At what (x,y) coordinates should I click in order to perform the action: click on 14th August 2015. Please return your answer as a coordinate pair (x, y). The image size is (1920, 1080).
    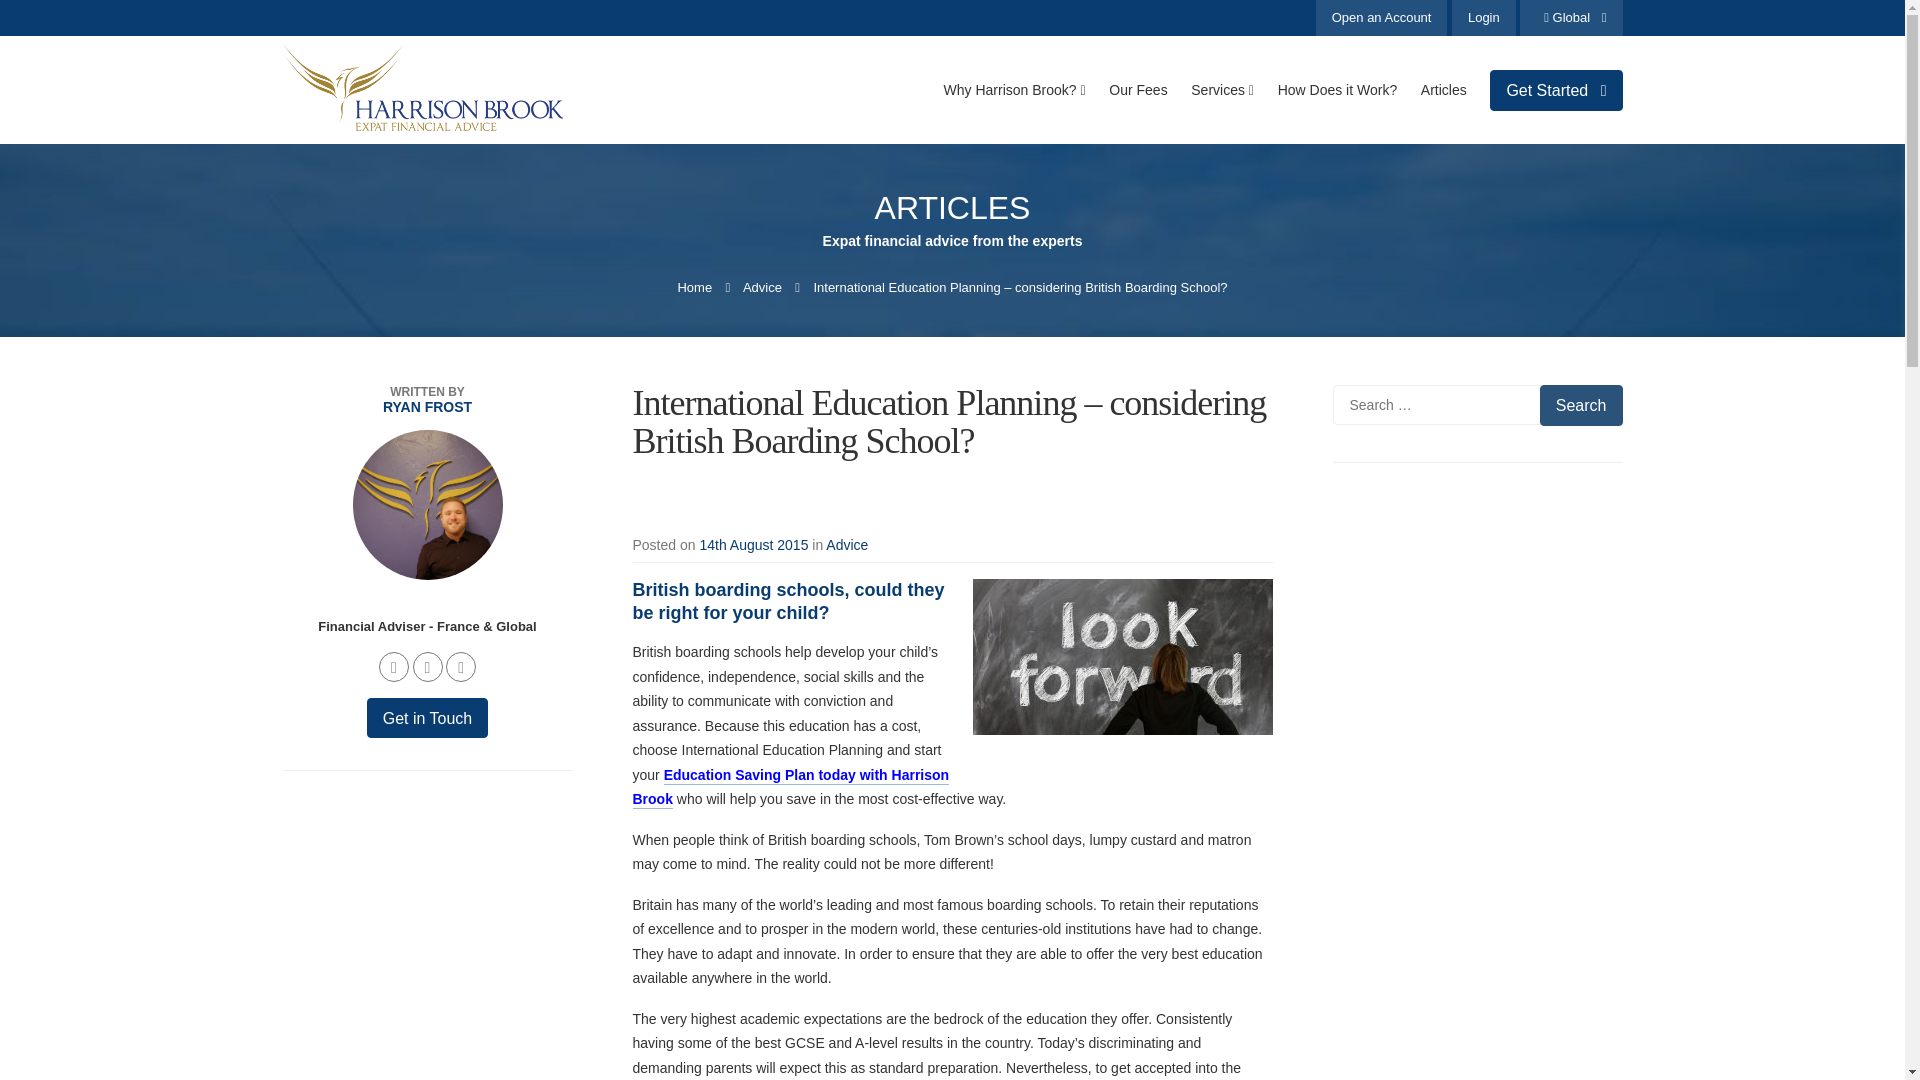
    Looking at the image, I should click on (753, 545).